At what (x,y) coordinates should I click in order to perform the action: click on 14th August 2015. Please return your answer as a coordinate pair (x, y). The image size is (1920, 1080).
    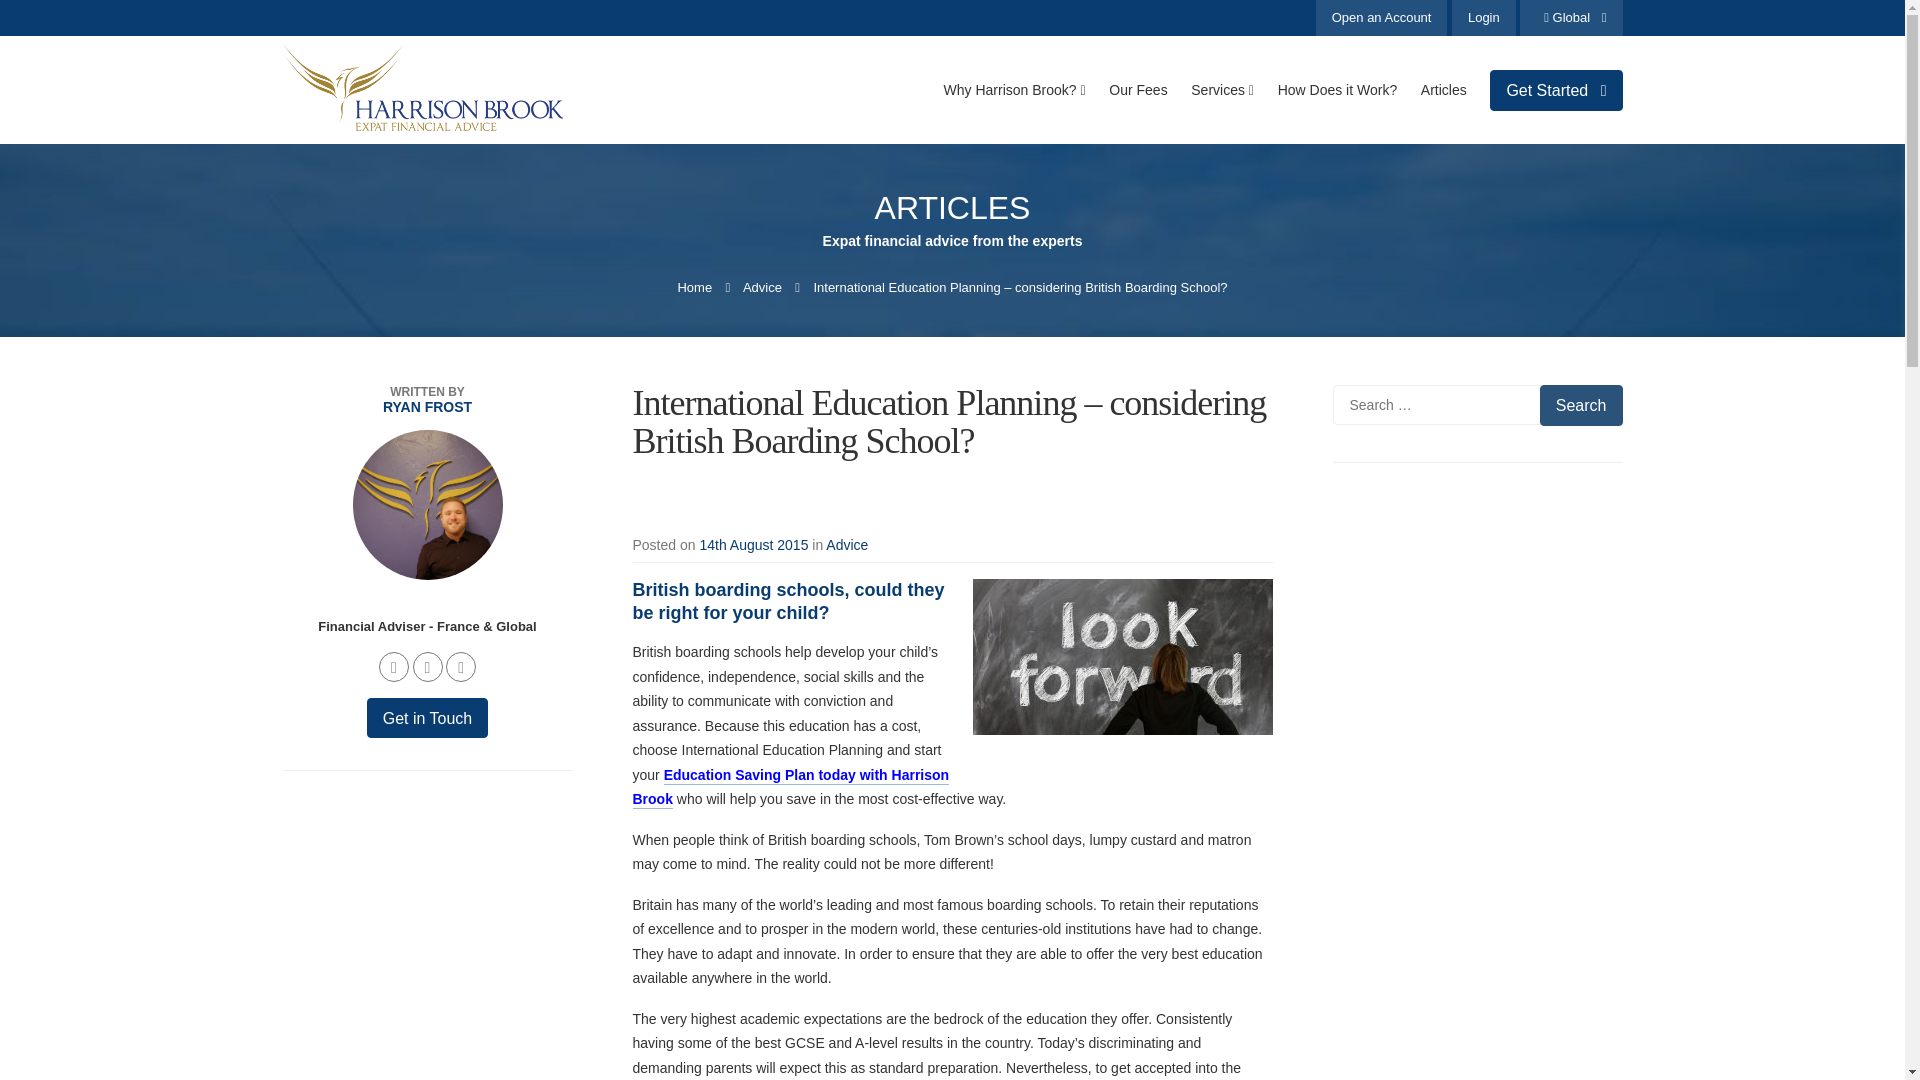
    Looking at the image, I should click on (753, 545).